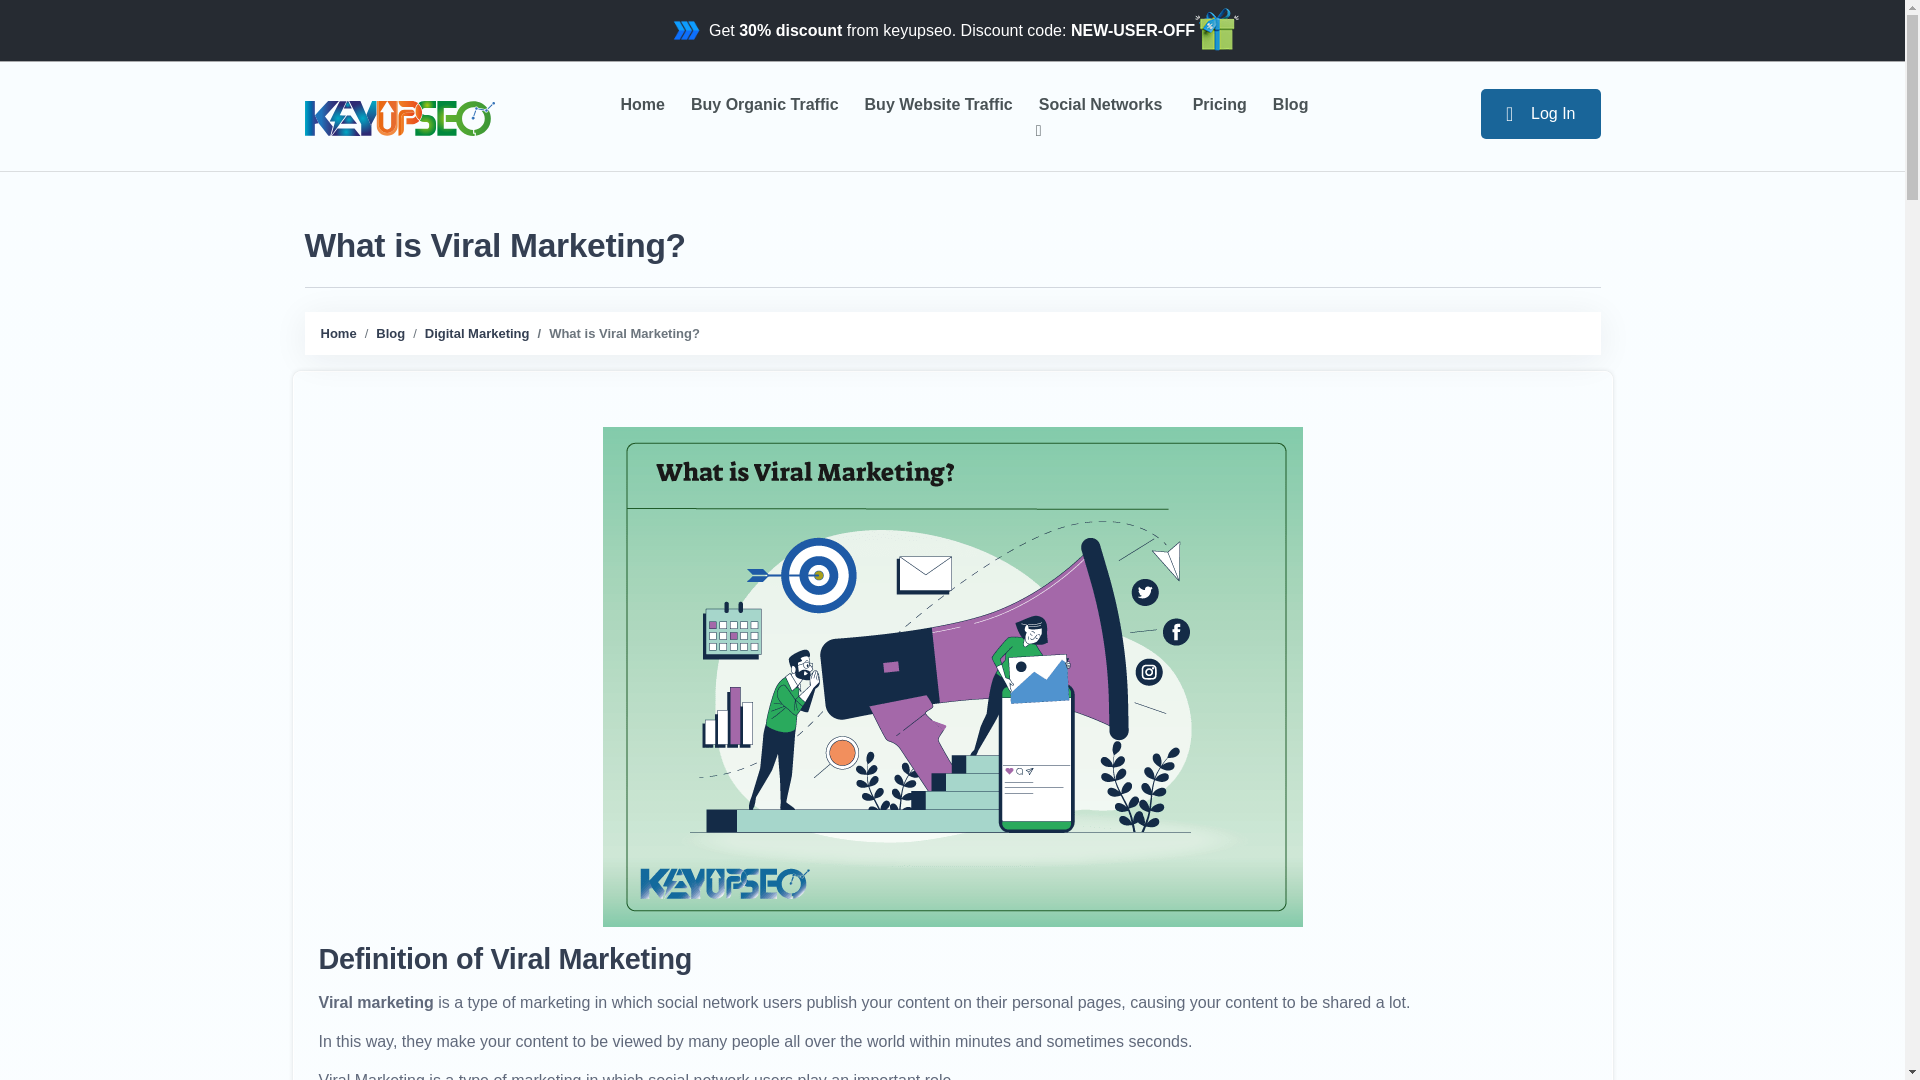 The width and height of the screenshot is (1920, 1080). Describe the element at coordinates (1102, 116) in the screenshot. I see `Social Networks` at that location.